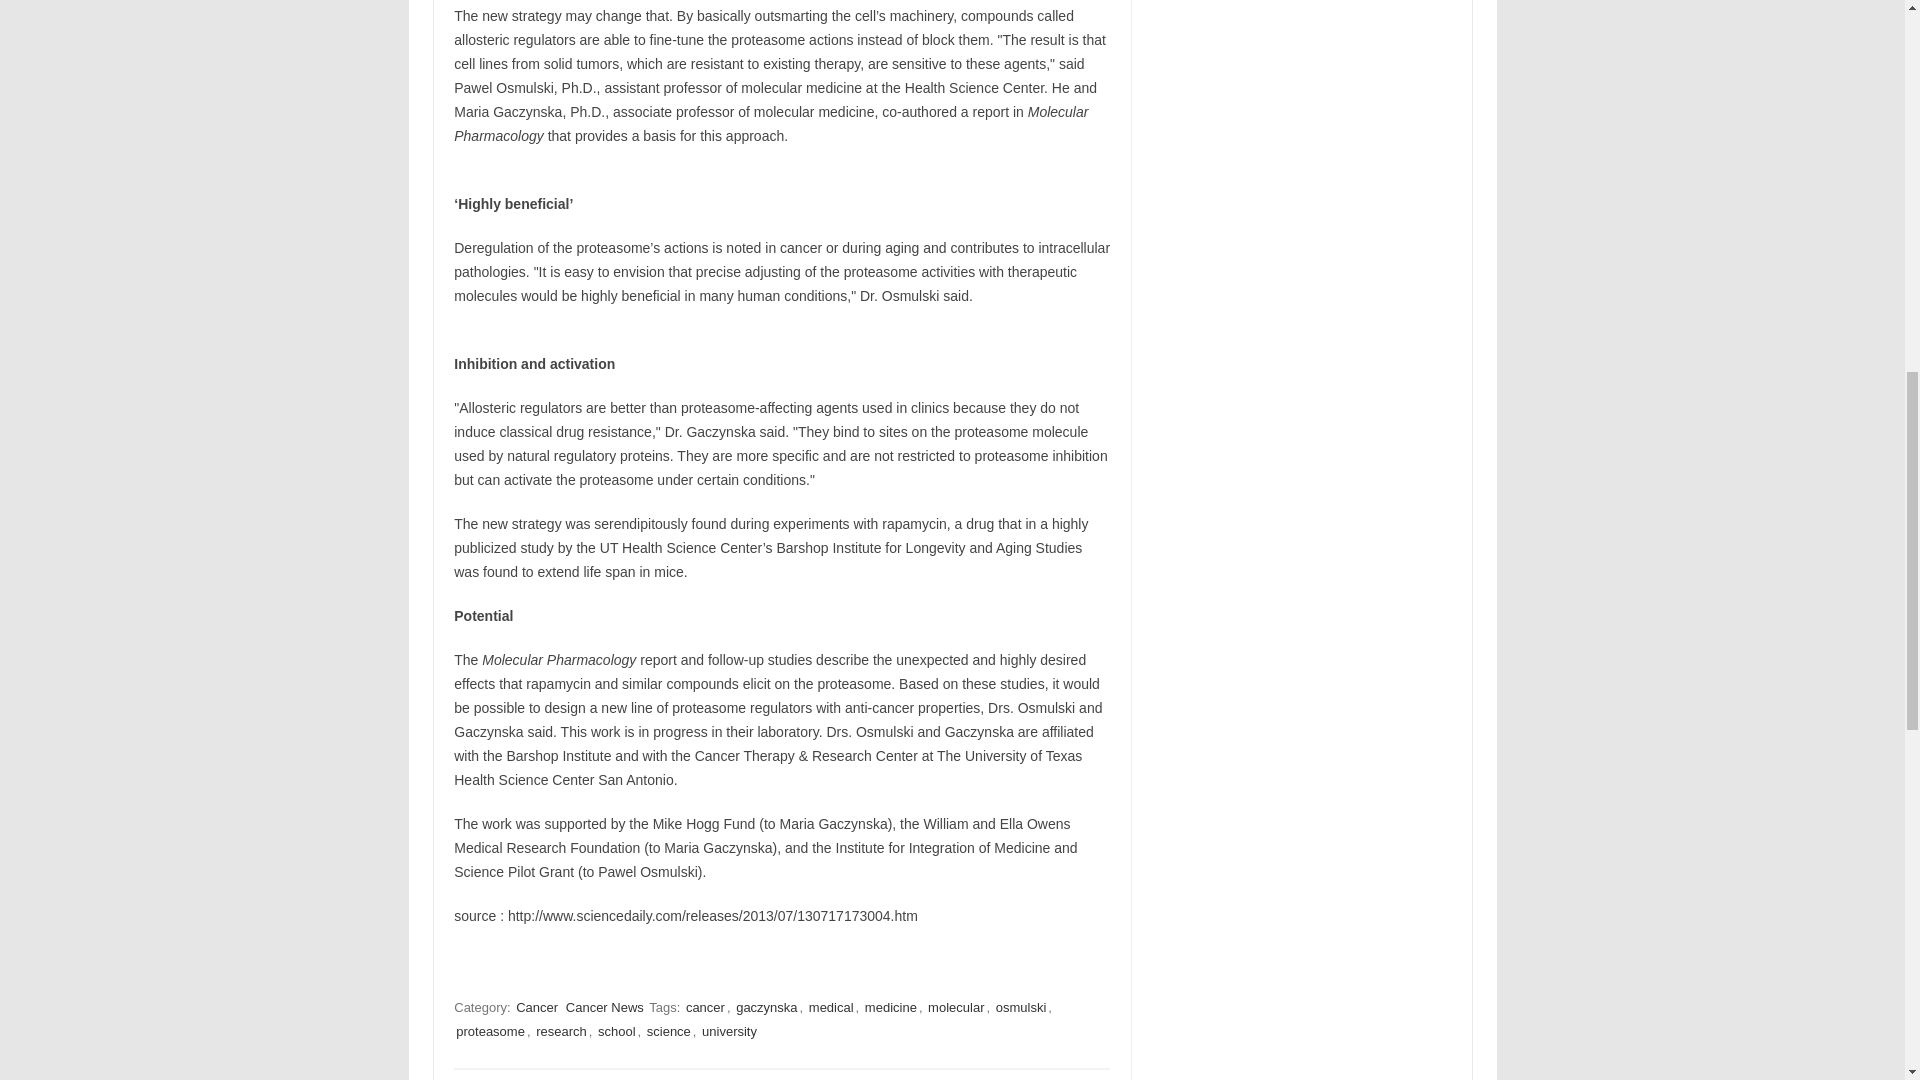 This screenshot has height=1080, width=1920. Describe the element at coordinates (669, 1031) in the screenshot. I see `science` at that location.